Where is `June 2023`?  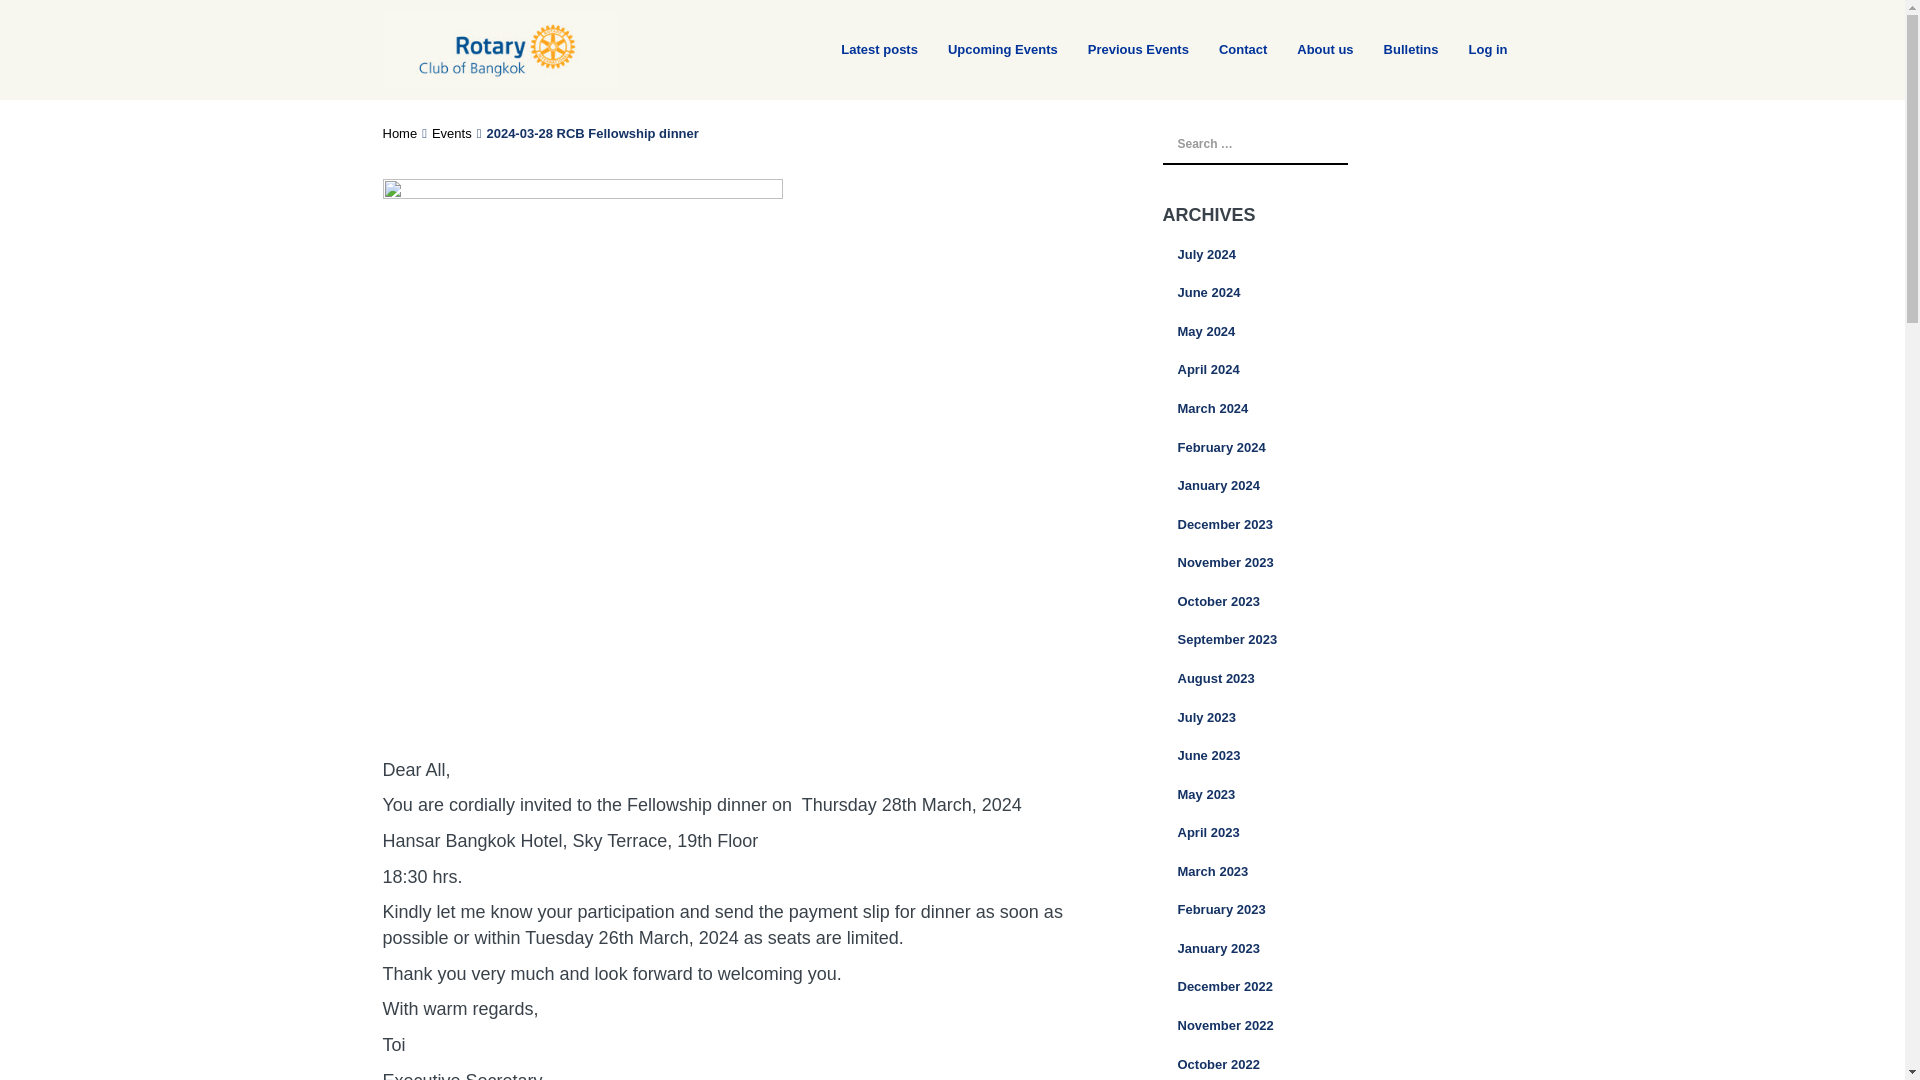 June 2023 is located at coordinates (1342, 756).